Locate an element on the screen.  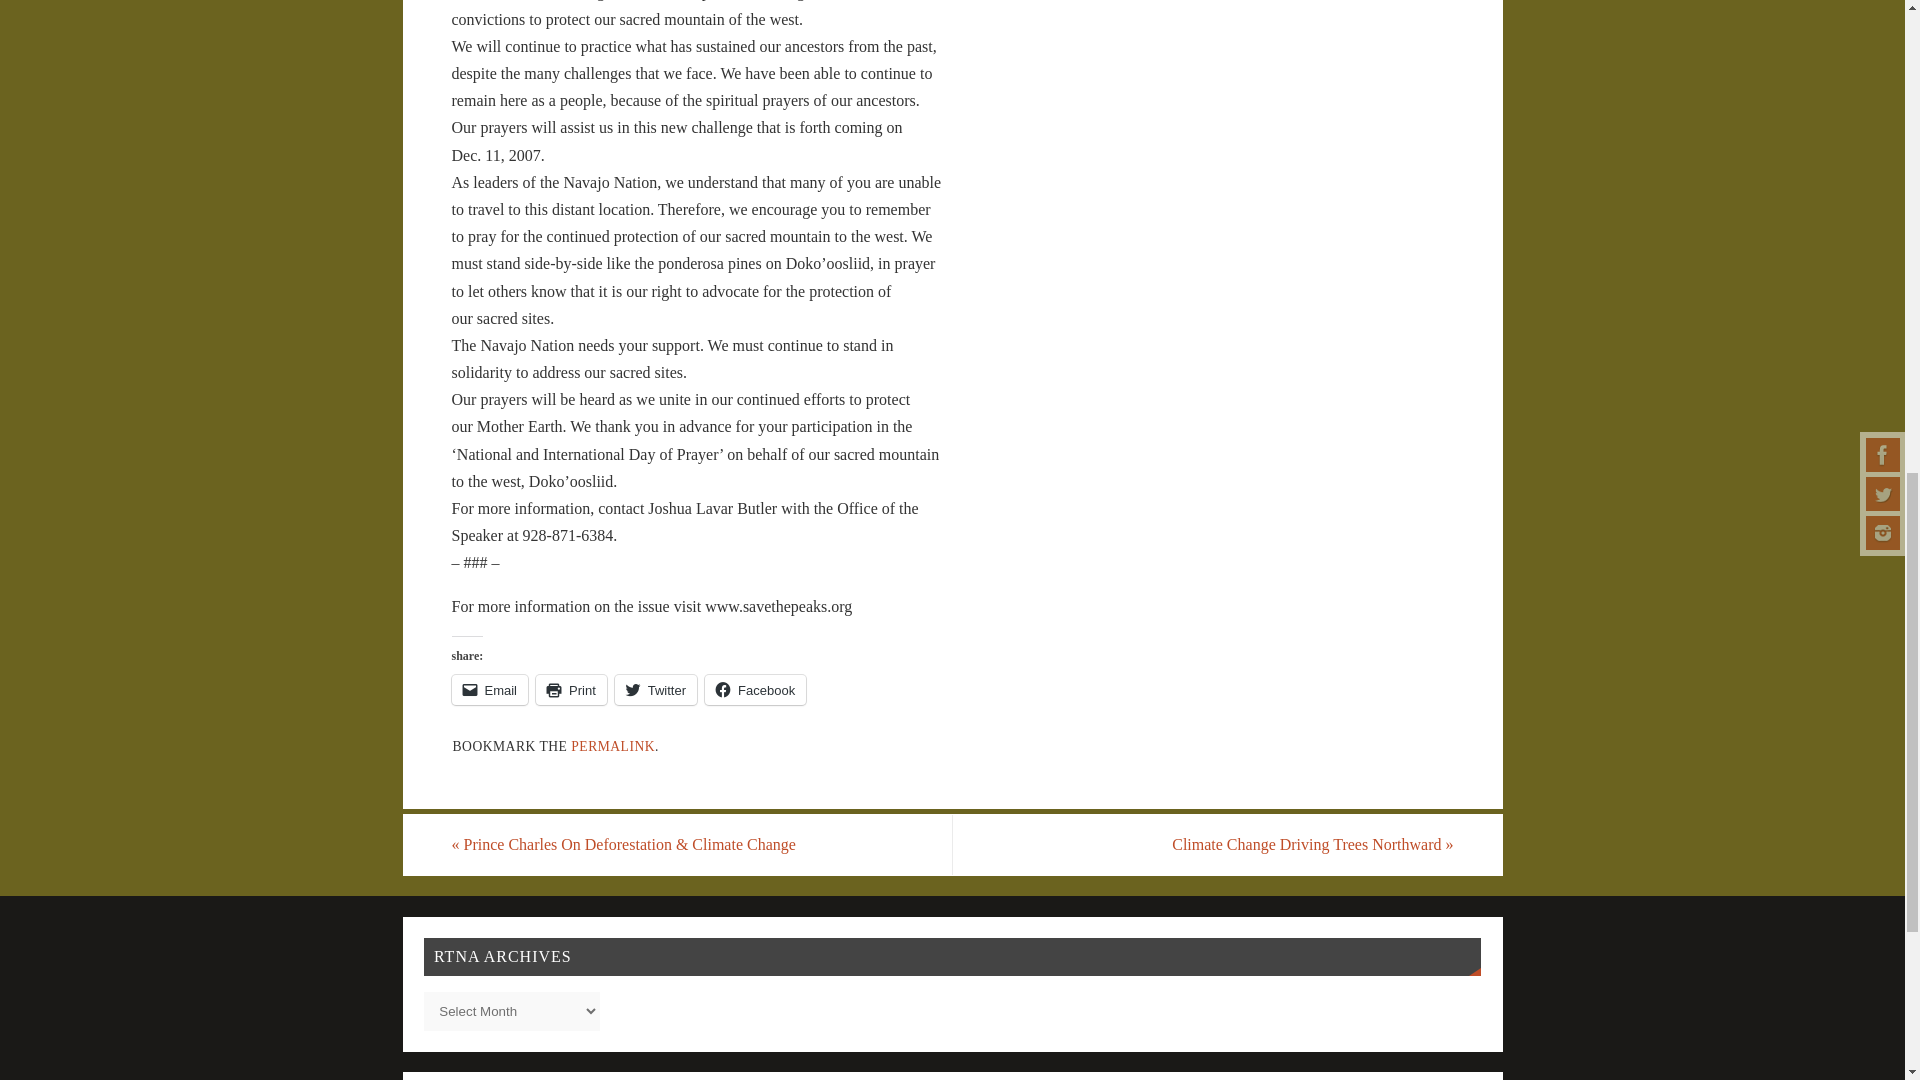
Click to share on Facebook is located at coordinates (755, 690).